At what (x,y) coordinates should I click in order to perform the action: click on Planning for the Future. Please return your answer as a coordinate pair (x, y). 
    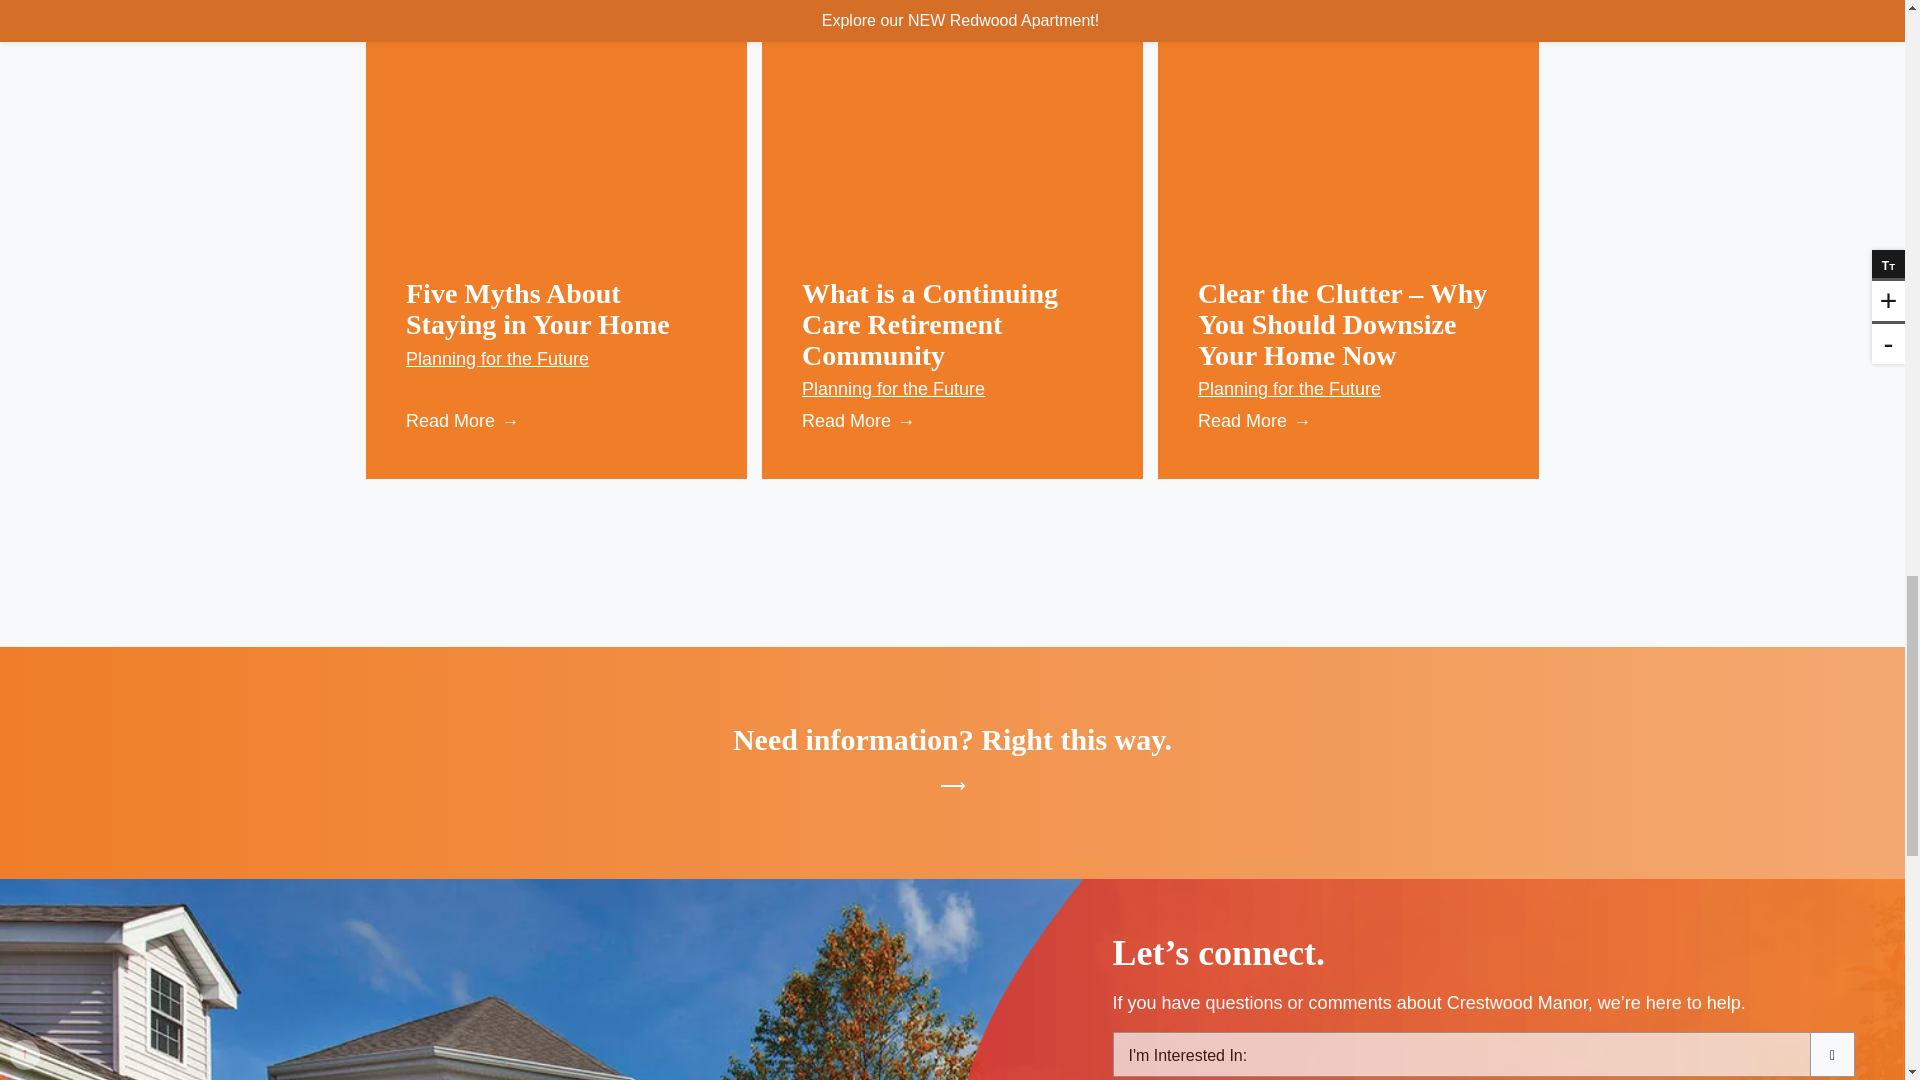
    Looking at the image, I should click on (556, 358).